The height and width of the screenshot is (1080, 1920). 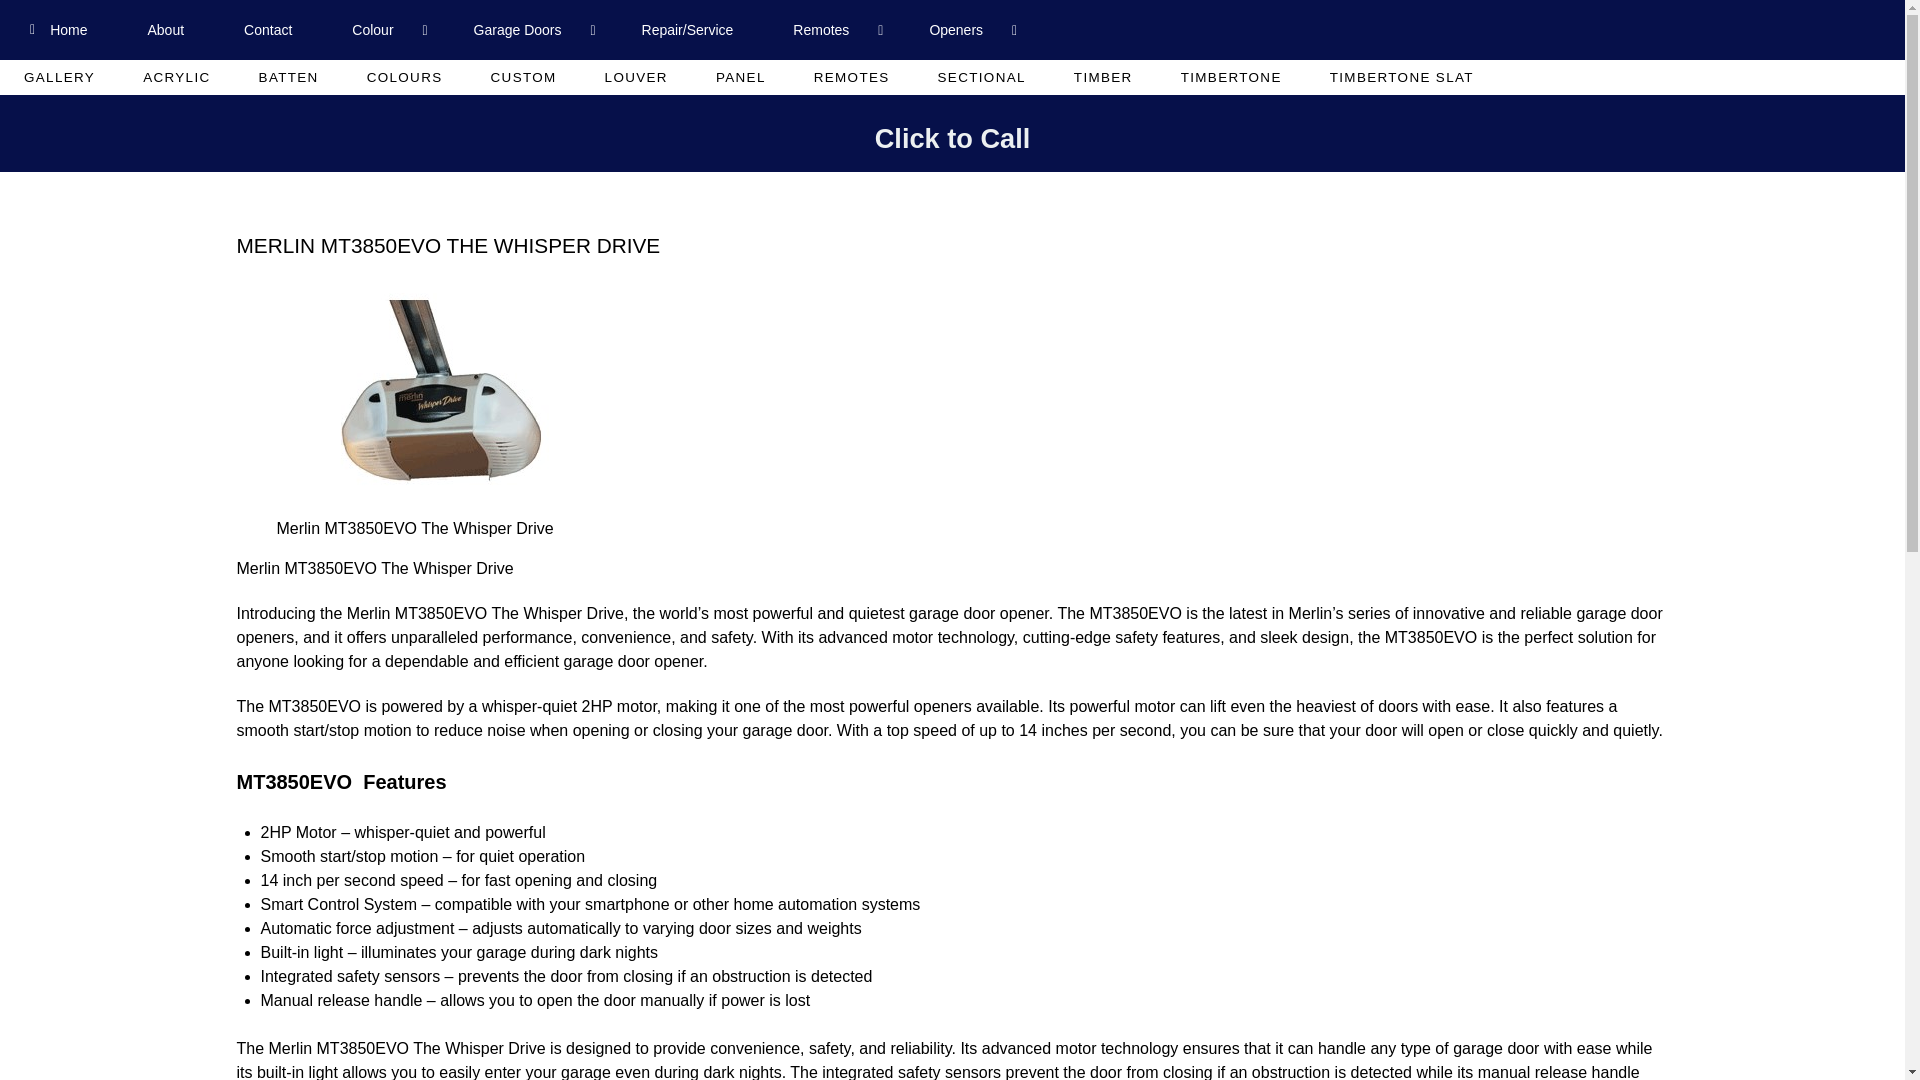 I want to click on TIMBER, so click(x=1104, y=78).